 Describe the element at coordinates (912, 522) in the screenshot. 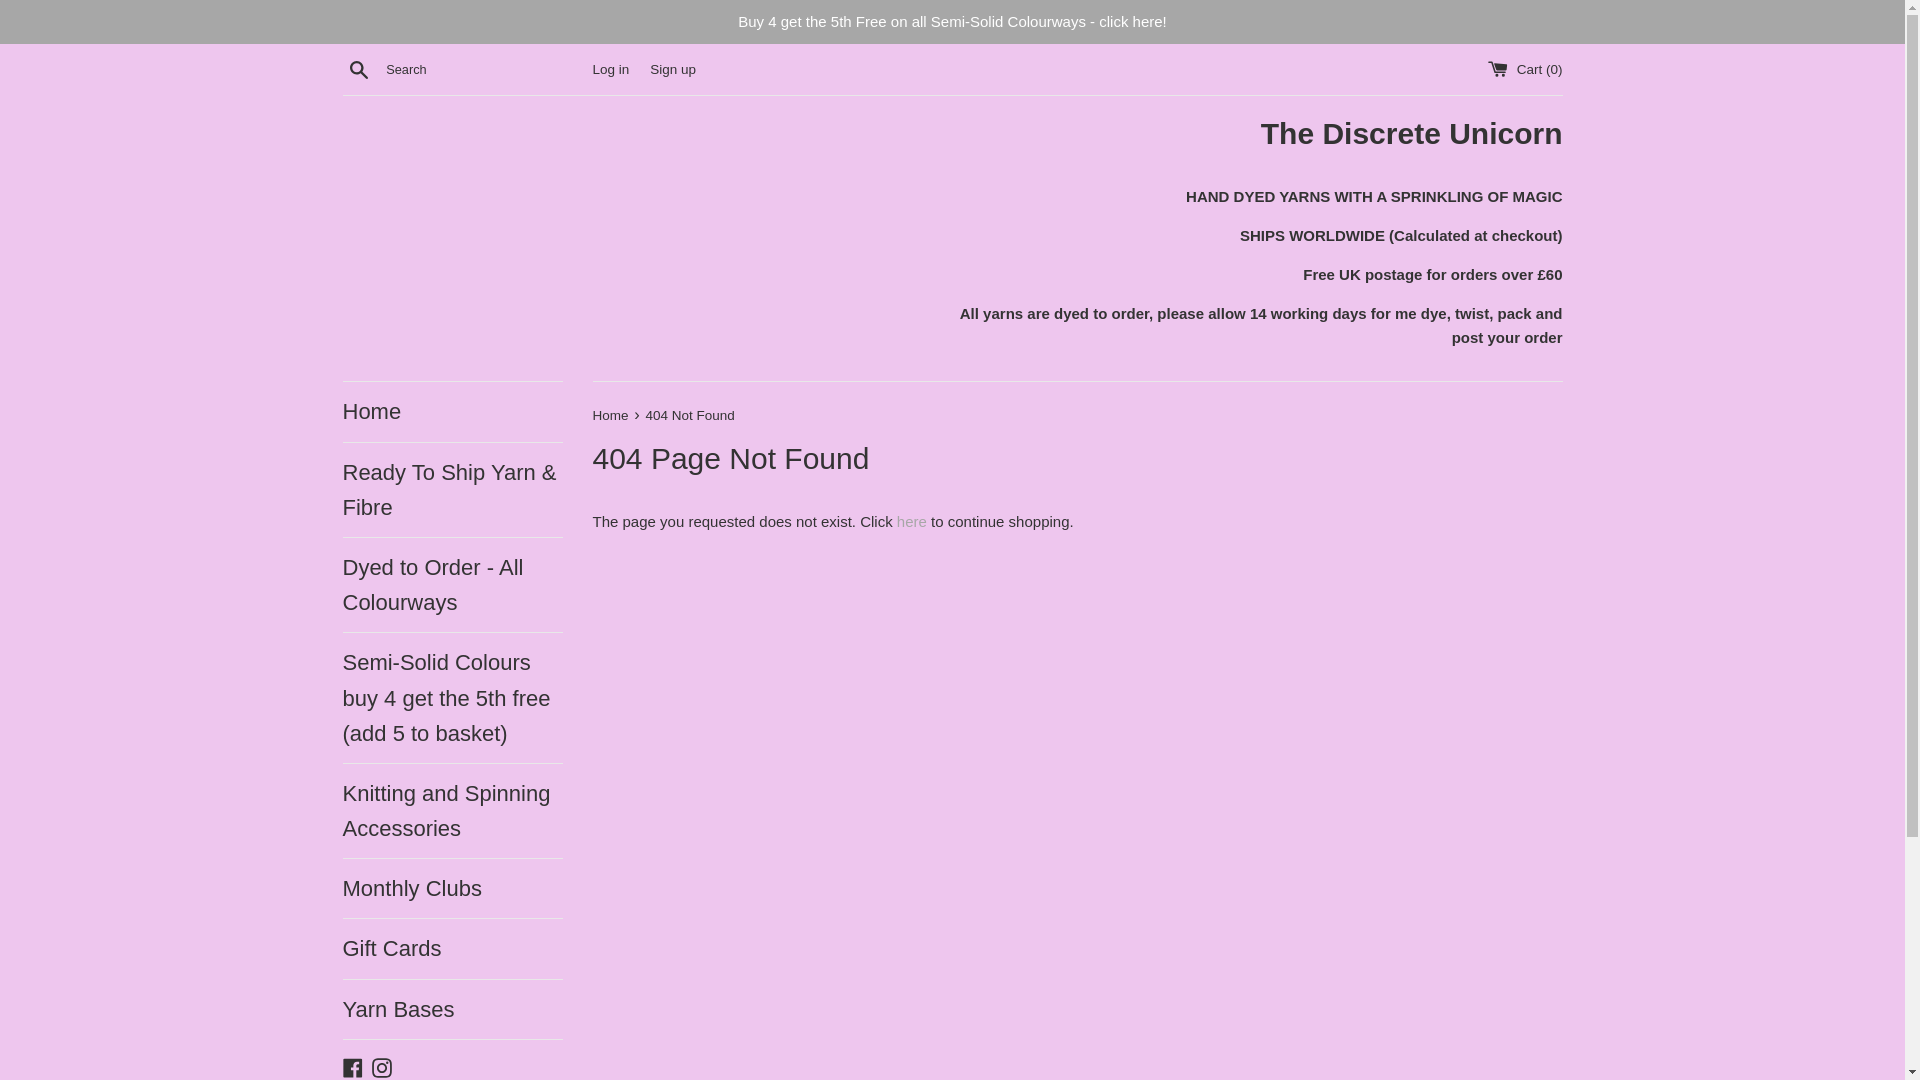

I see `here` at that location.